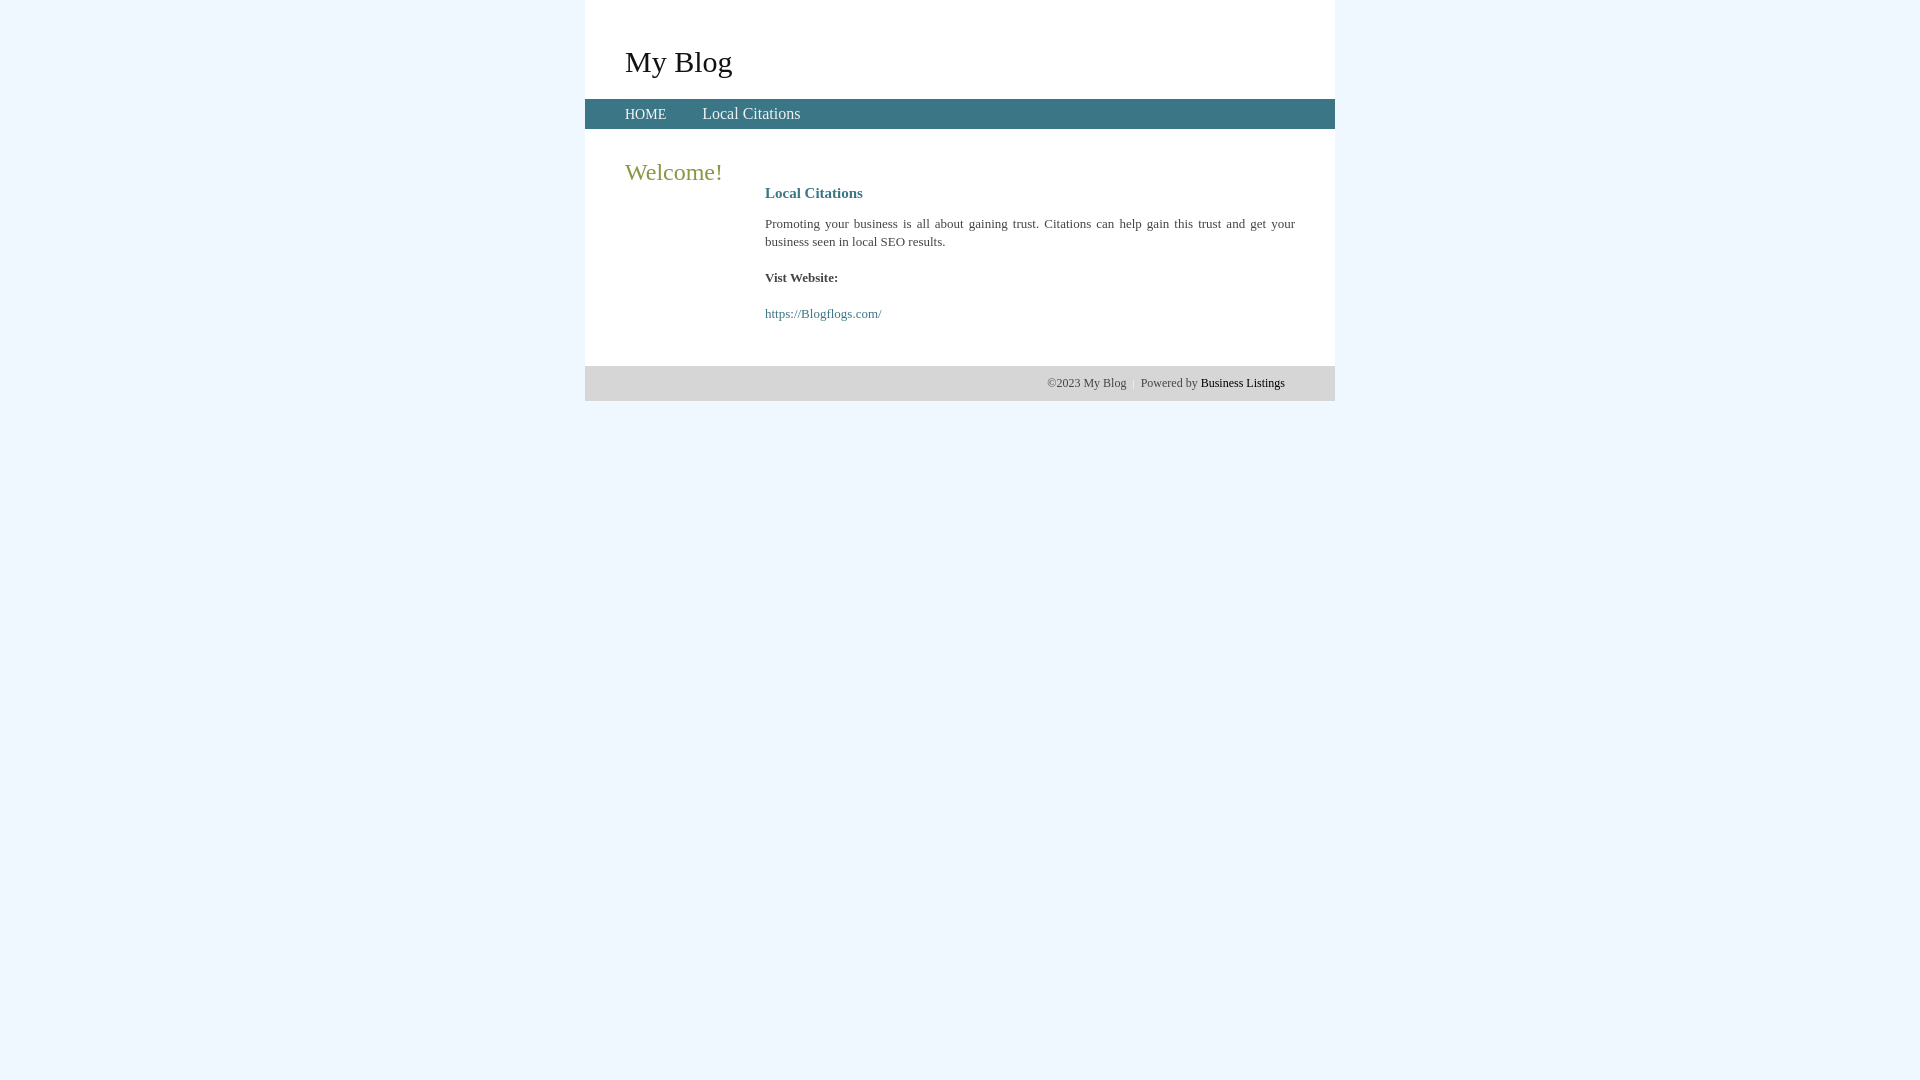 This screenshot has height=1080, width=1920. I want to click on My Blog, so click(679, 61).